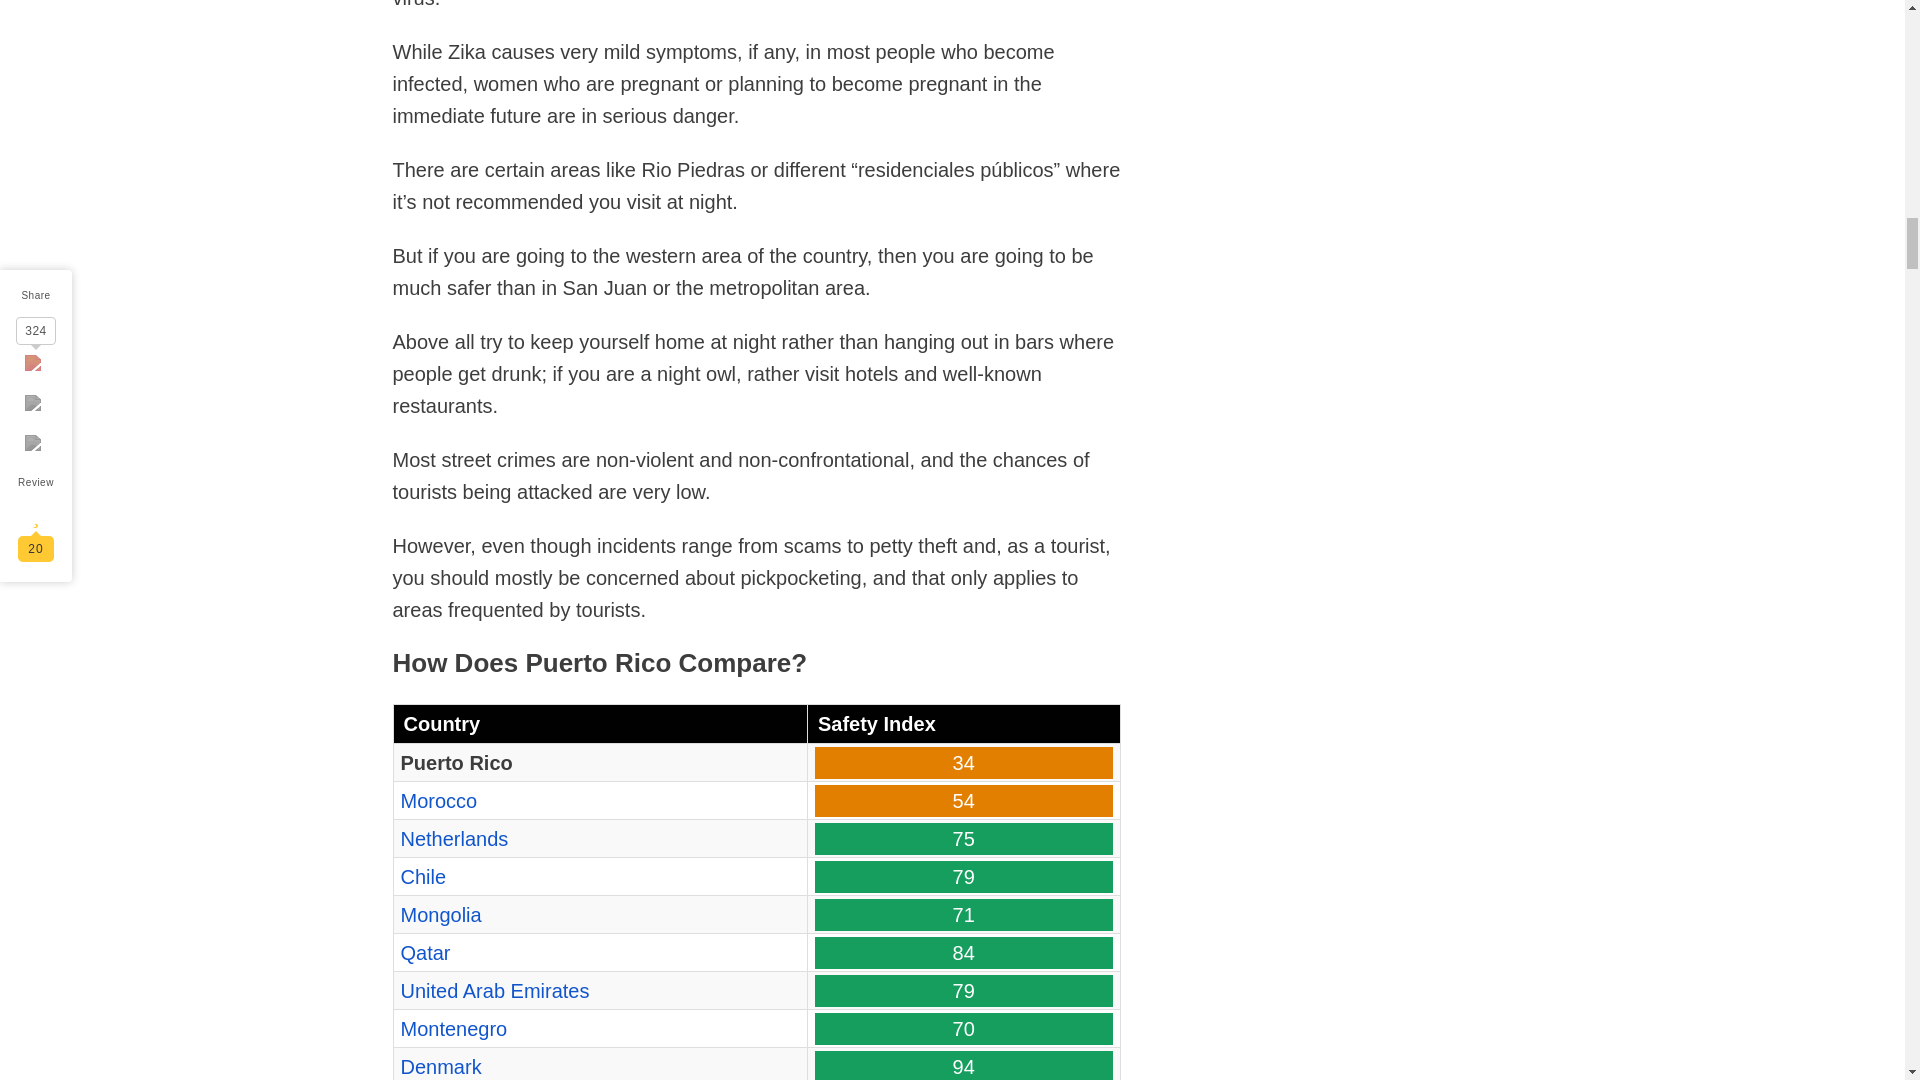  Describe the element at coordinates (424, 952) in the screenshot. I see `Qatar` at that location.